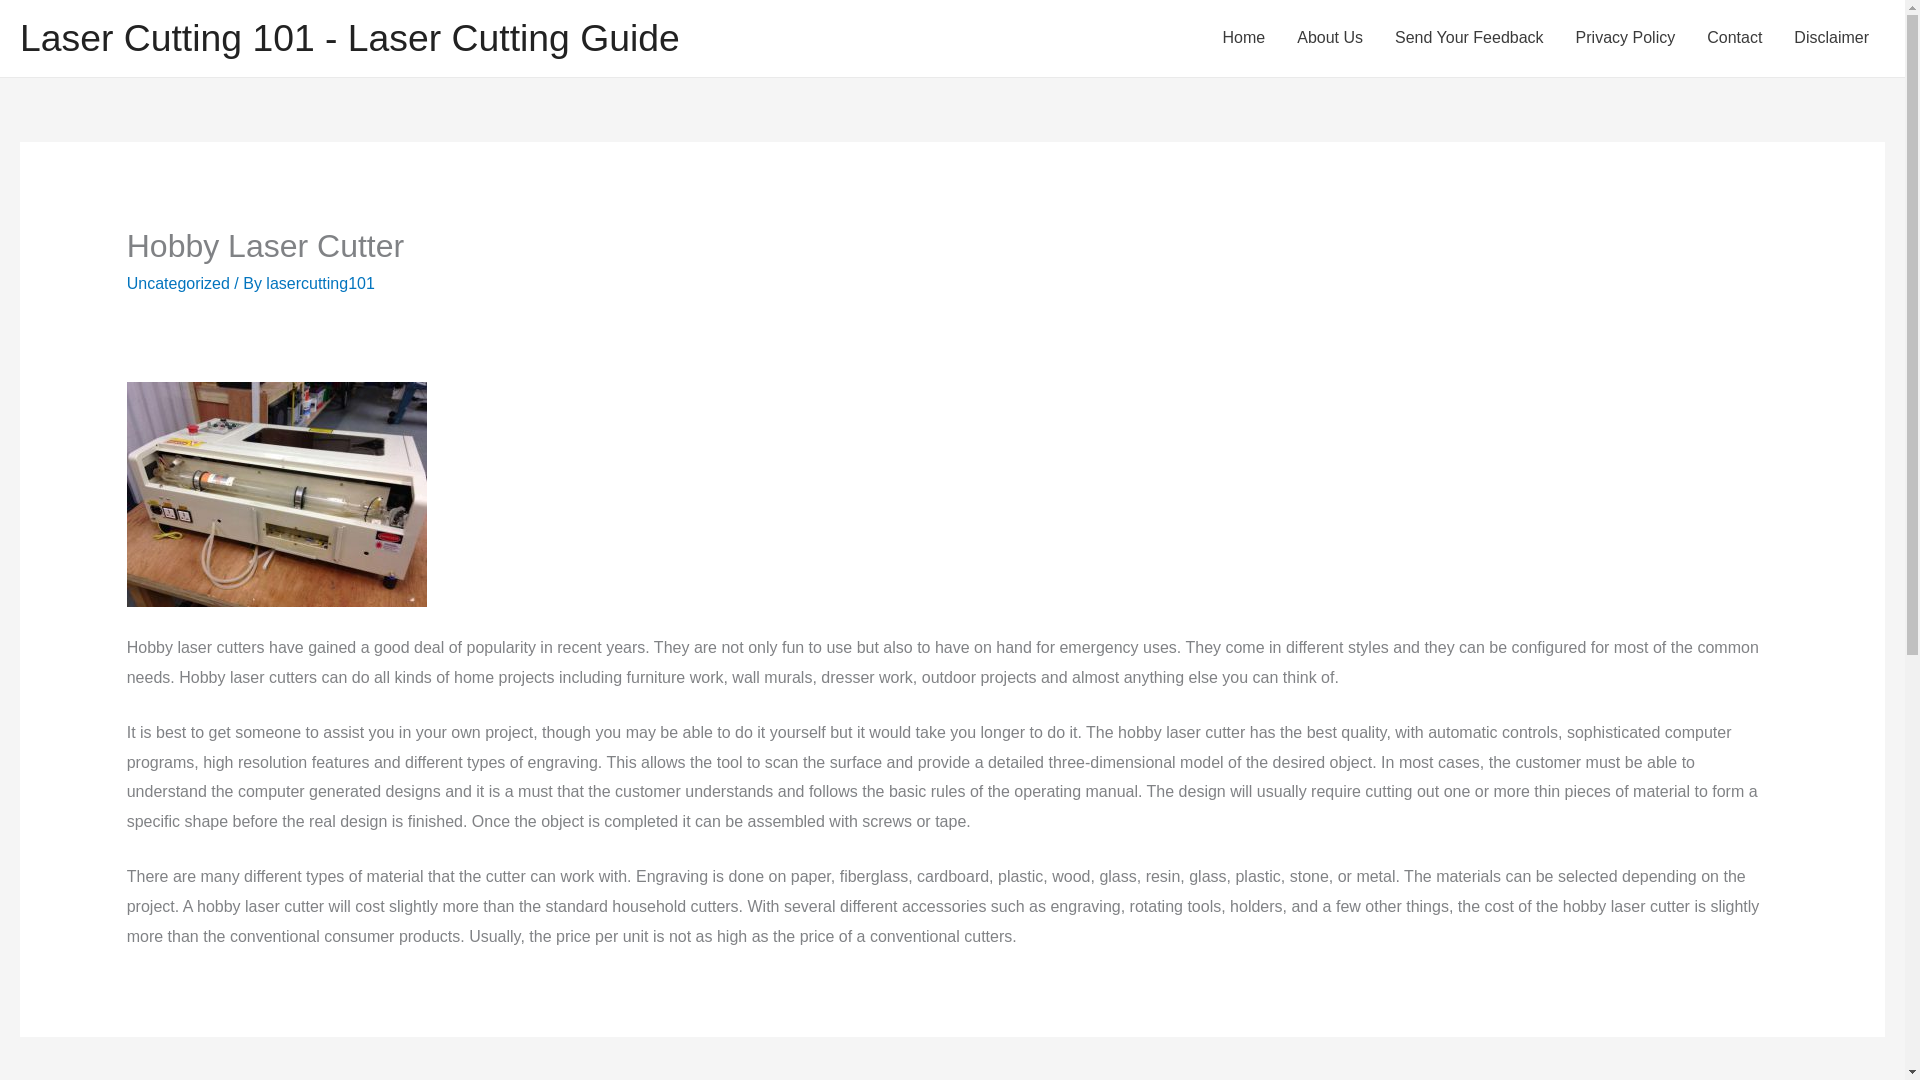 The height and width of the screenshot is (1080, 1920). What do you see at coordinates (1734, 38) in the screenshot?
I see `Contact` at bounding box center [1734, 38].